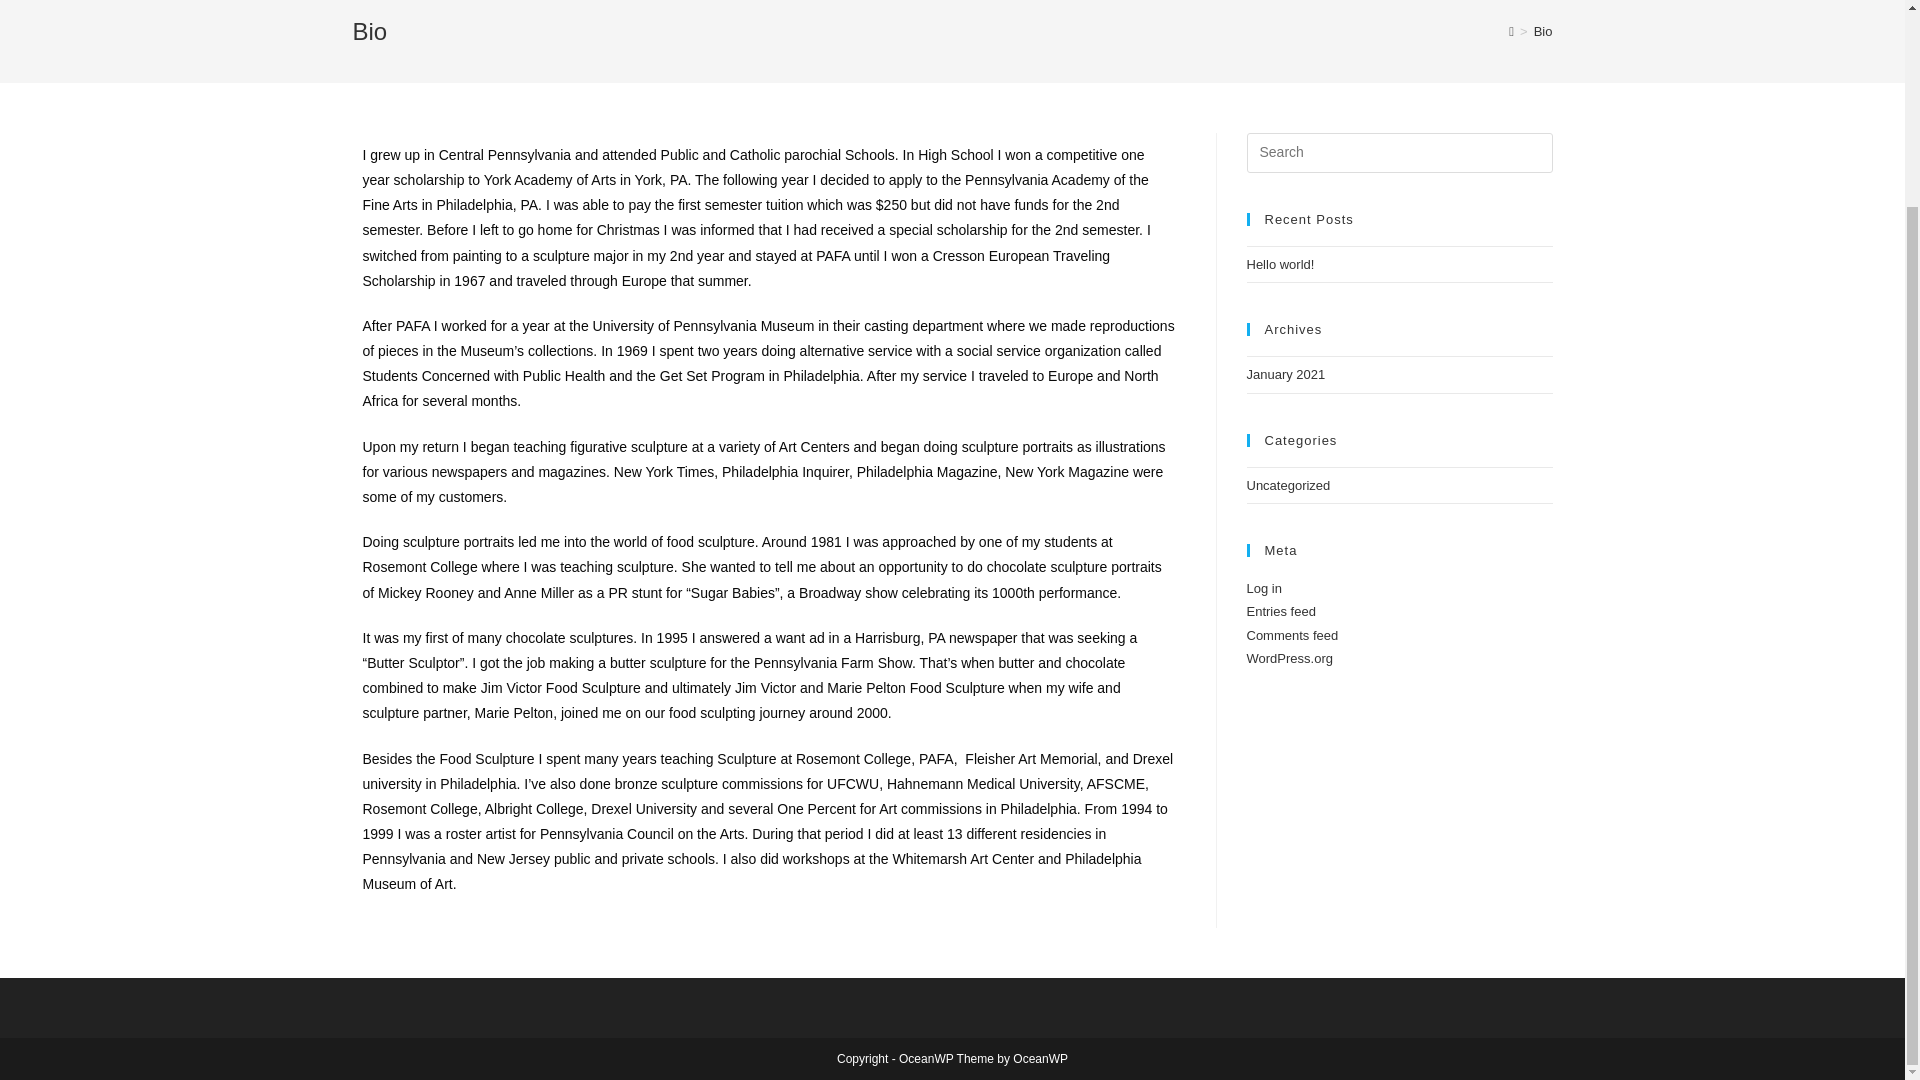  Describe the element at coordinates (1544, 30) in the screenshot. I see `Bio` at that location.